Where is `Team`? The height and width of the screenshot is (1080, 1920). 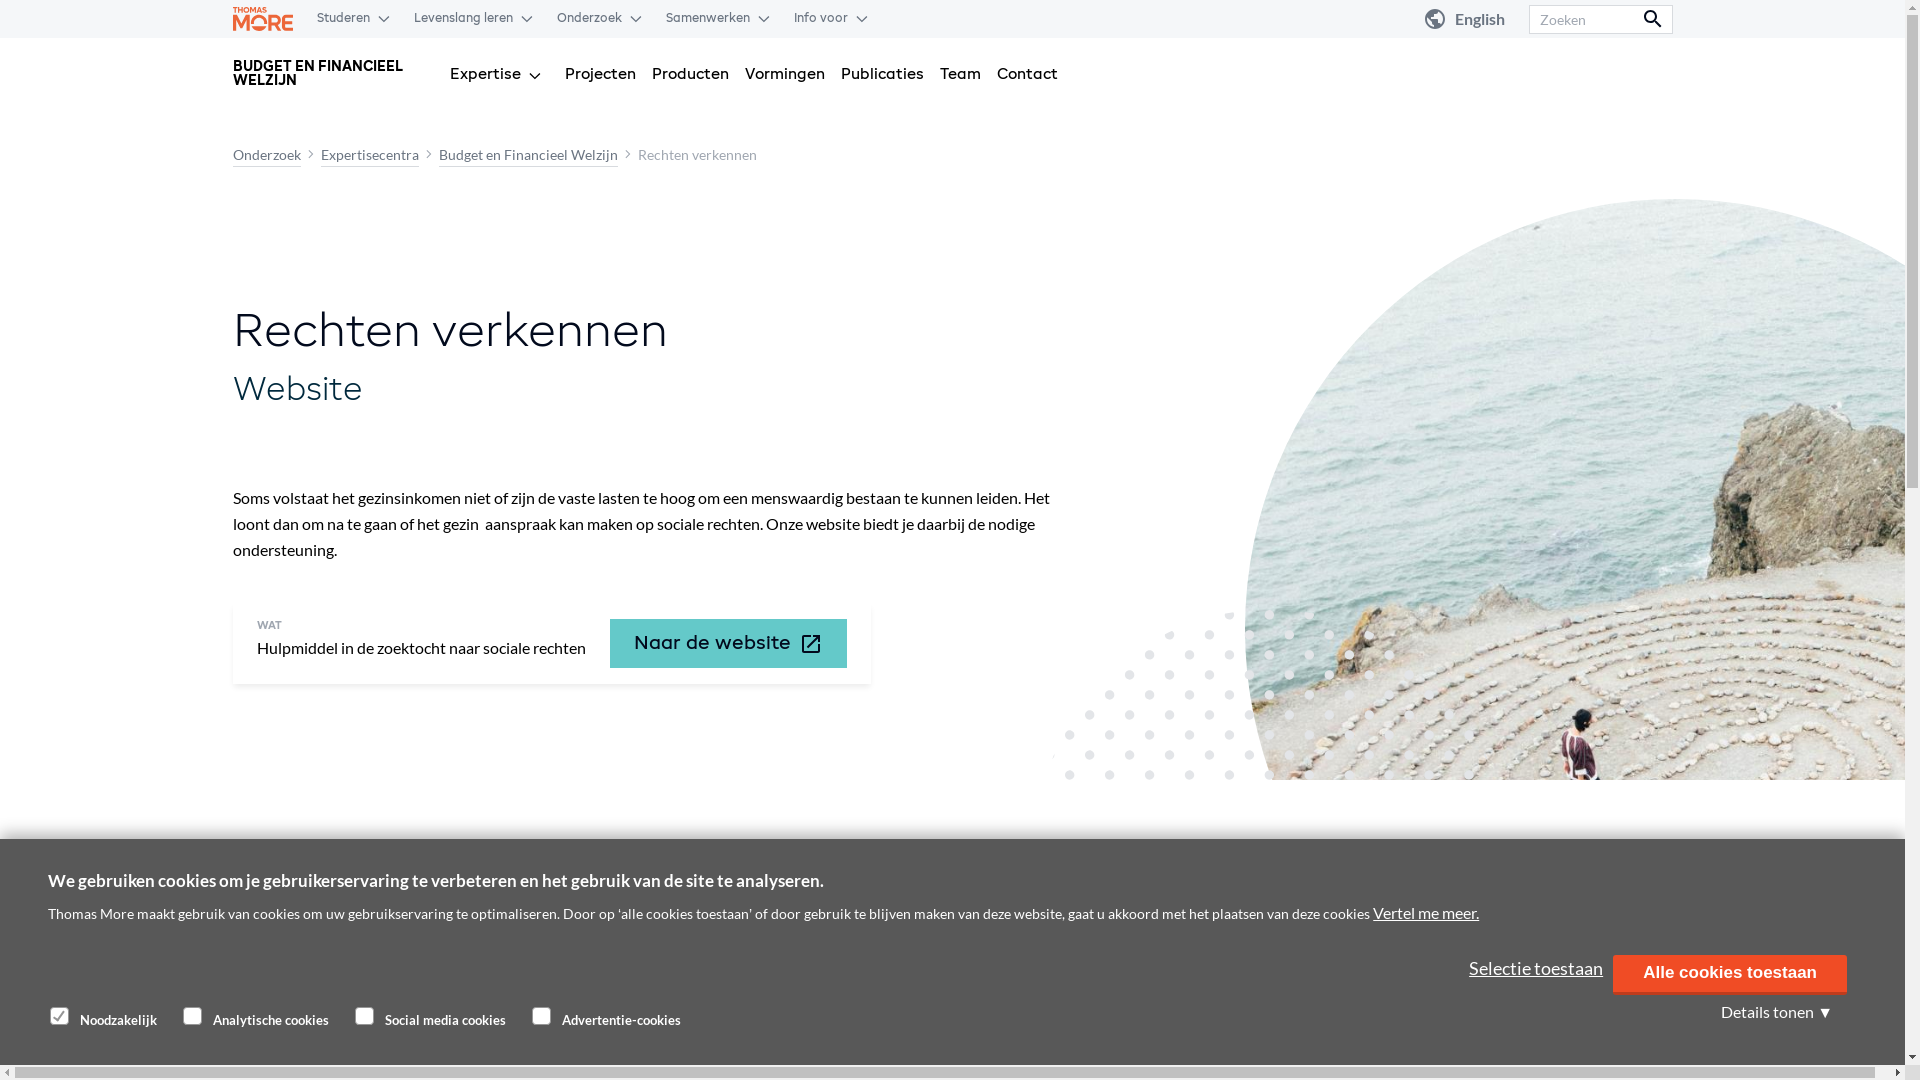
Team is located at coordinates (960, 80).